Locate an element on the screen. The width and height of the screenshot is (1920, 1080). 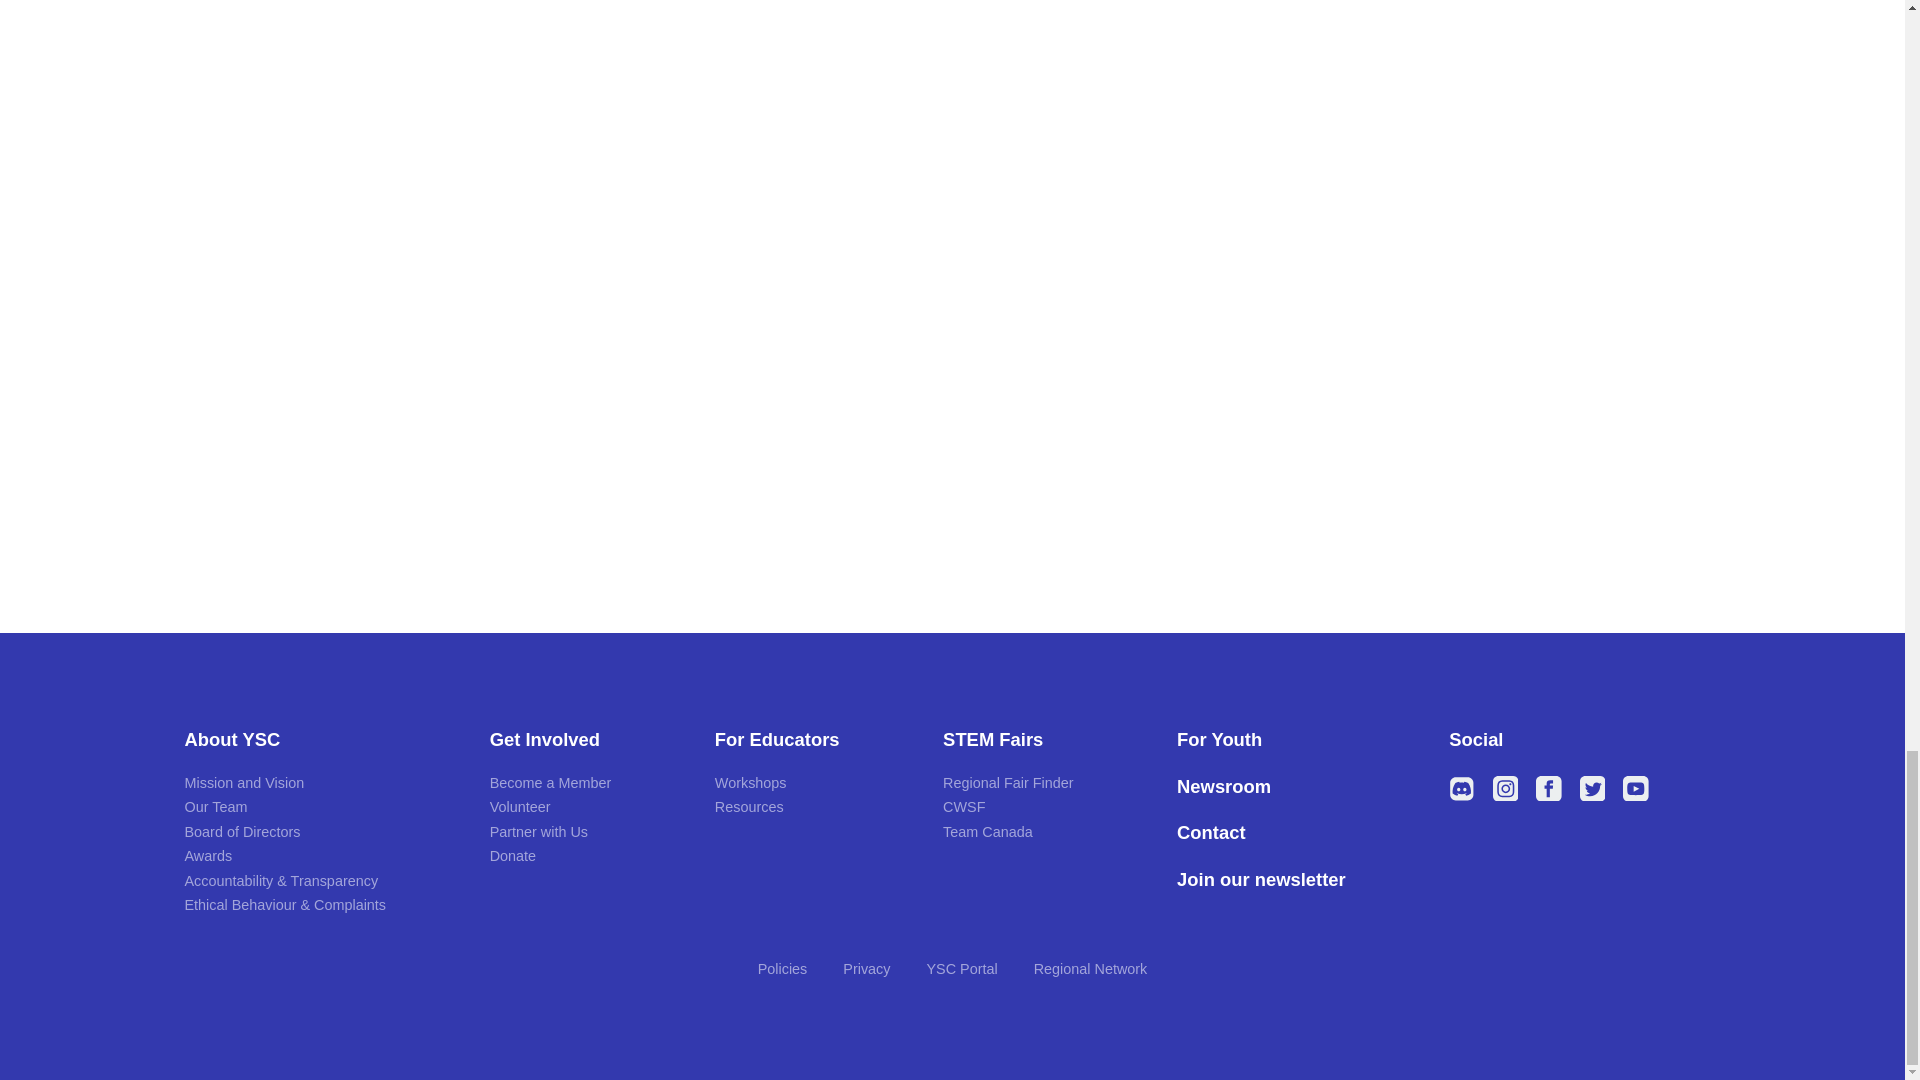
Board of Directors is located at coordinates (242, 832).